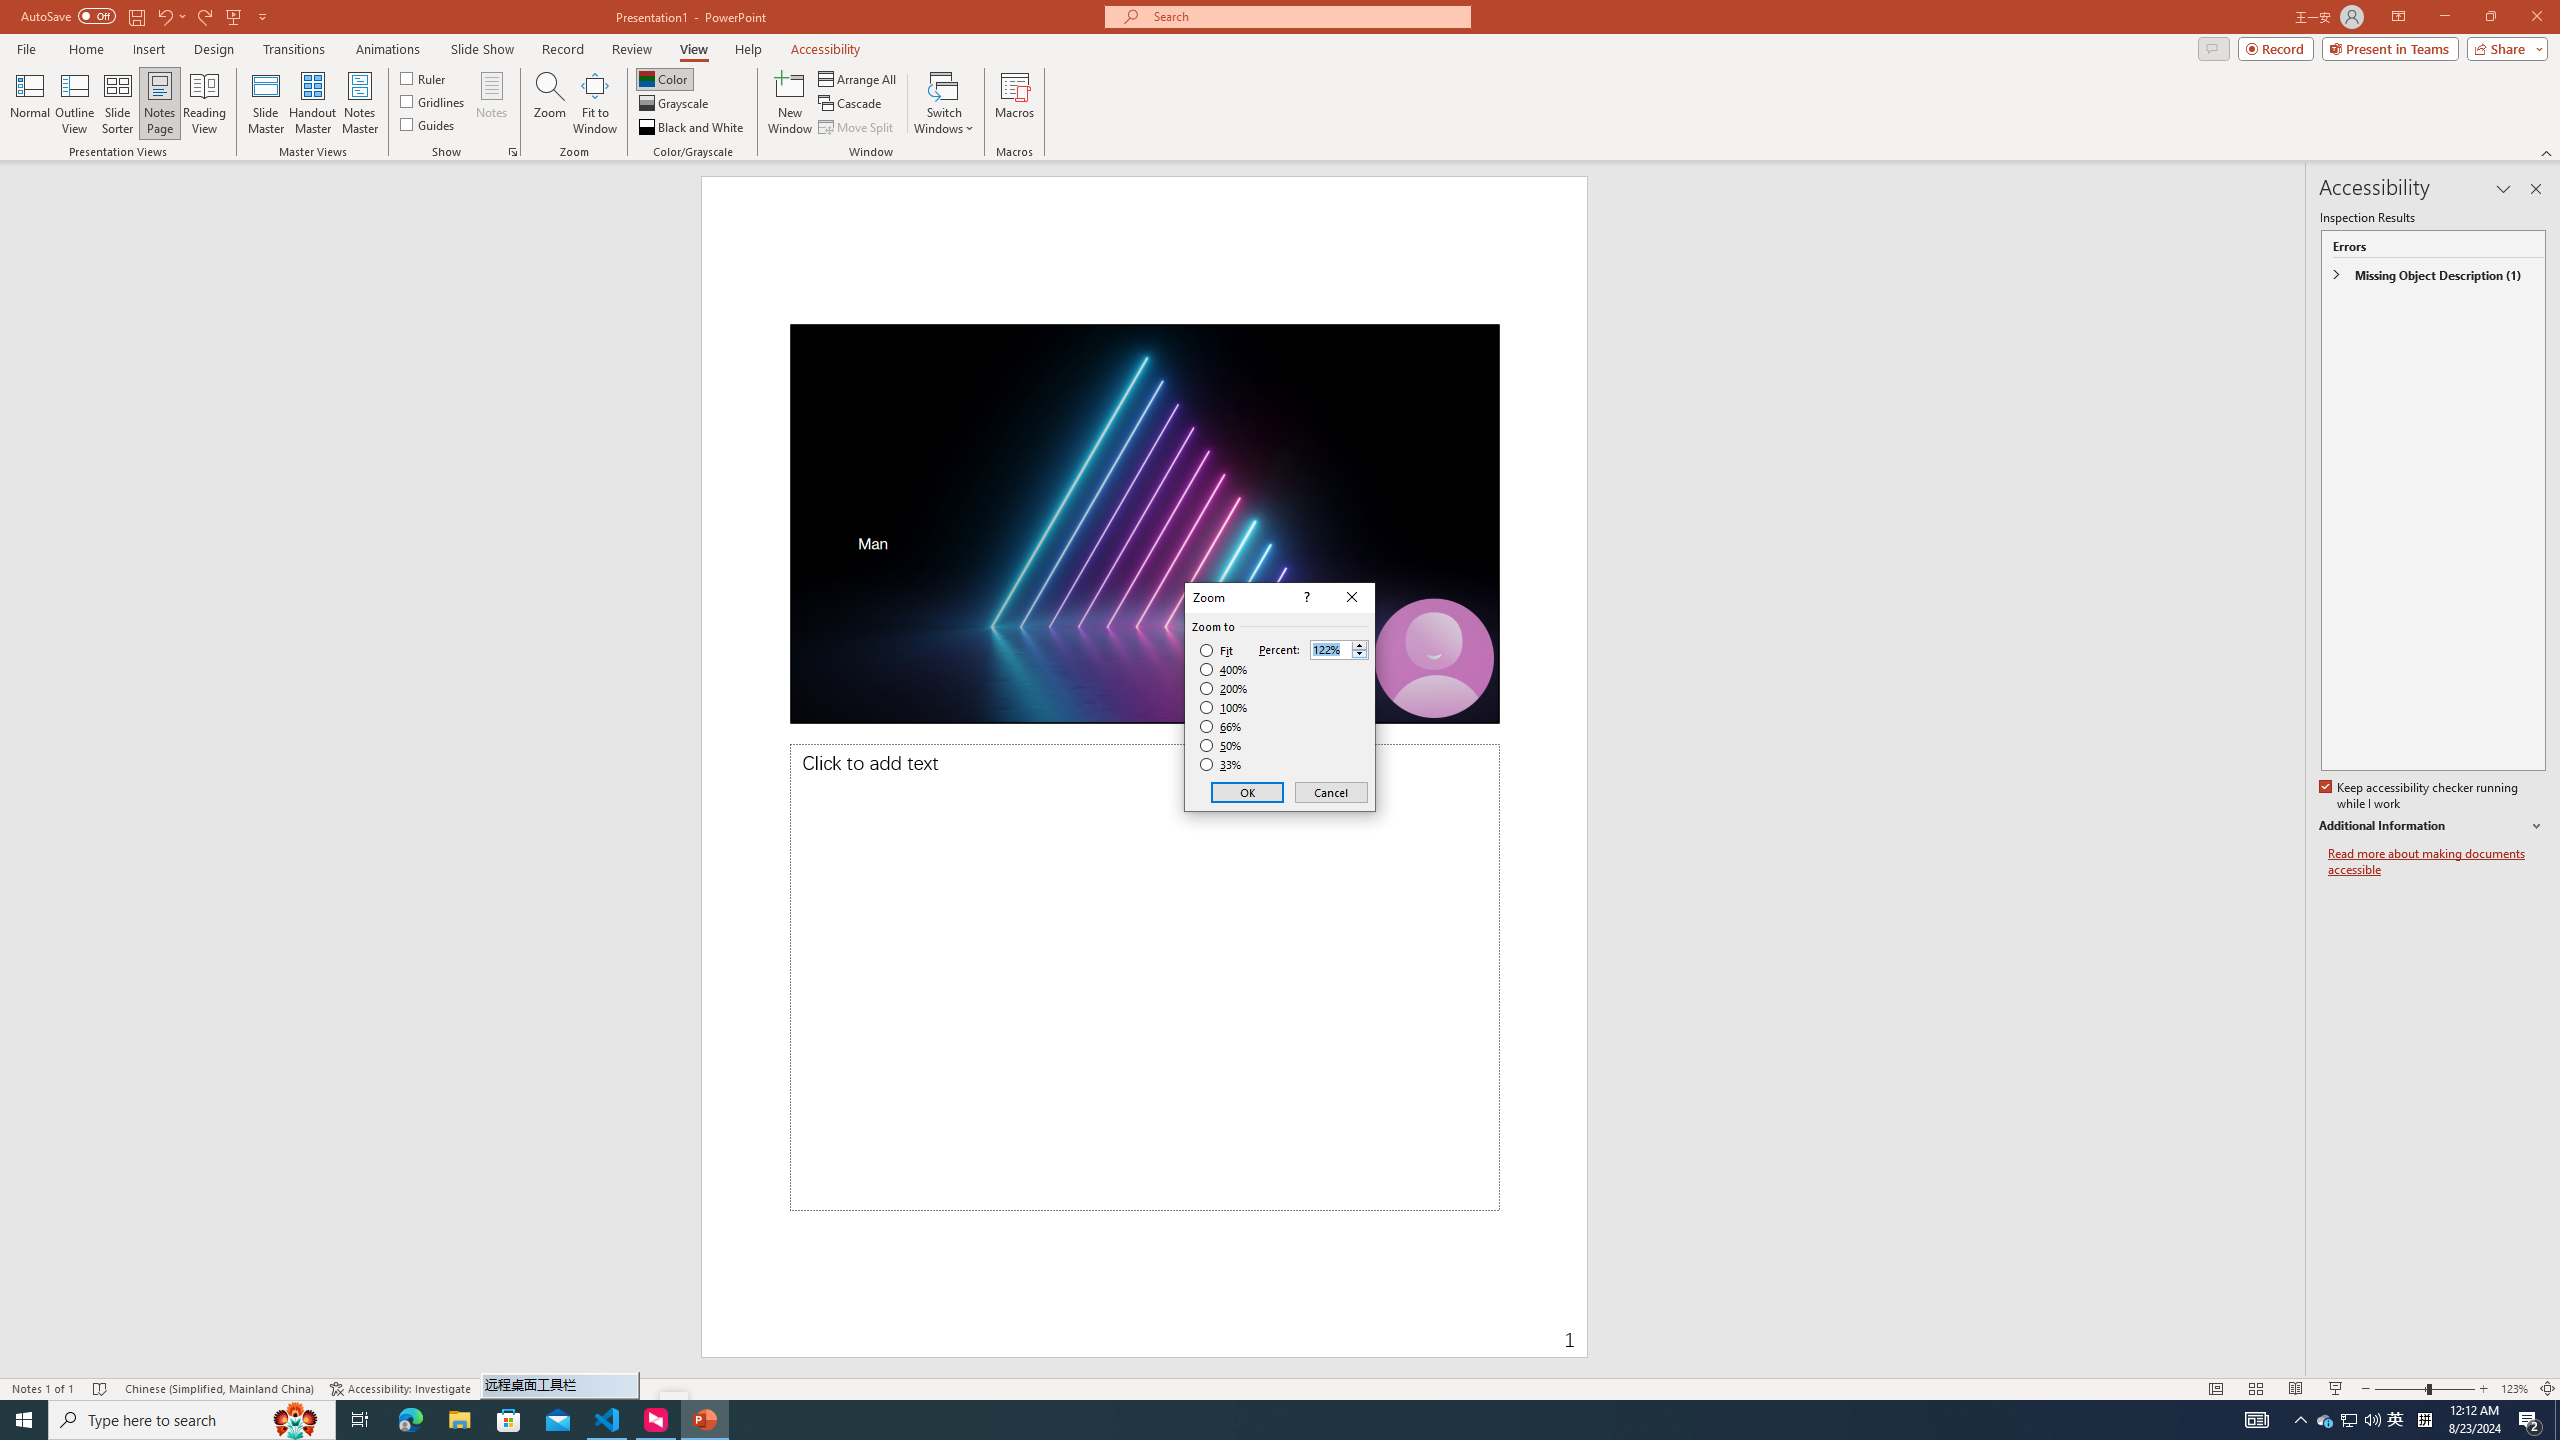 This screenshot has height=1440, width=2560. Describe the element at coordinates (1340, 649) in the screenshot. I see `Percent` at that location.